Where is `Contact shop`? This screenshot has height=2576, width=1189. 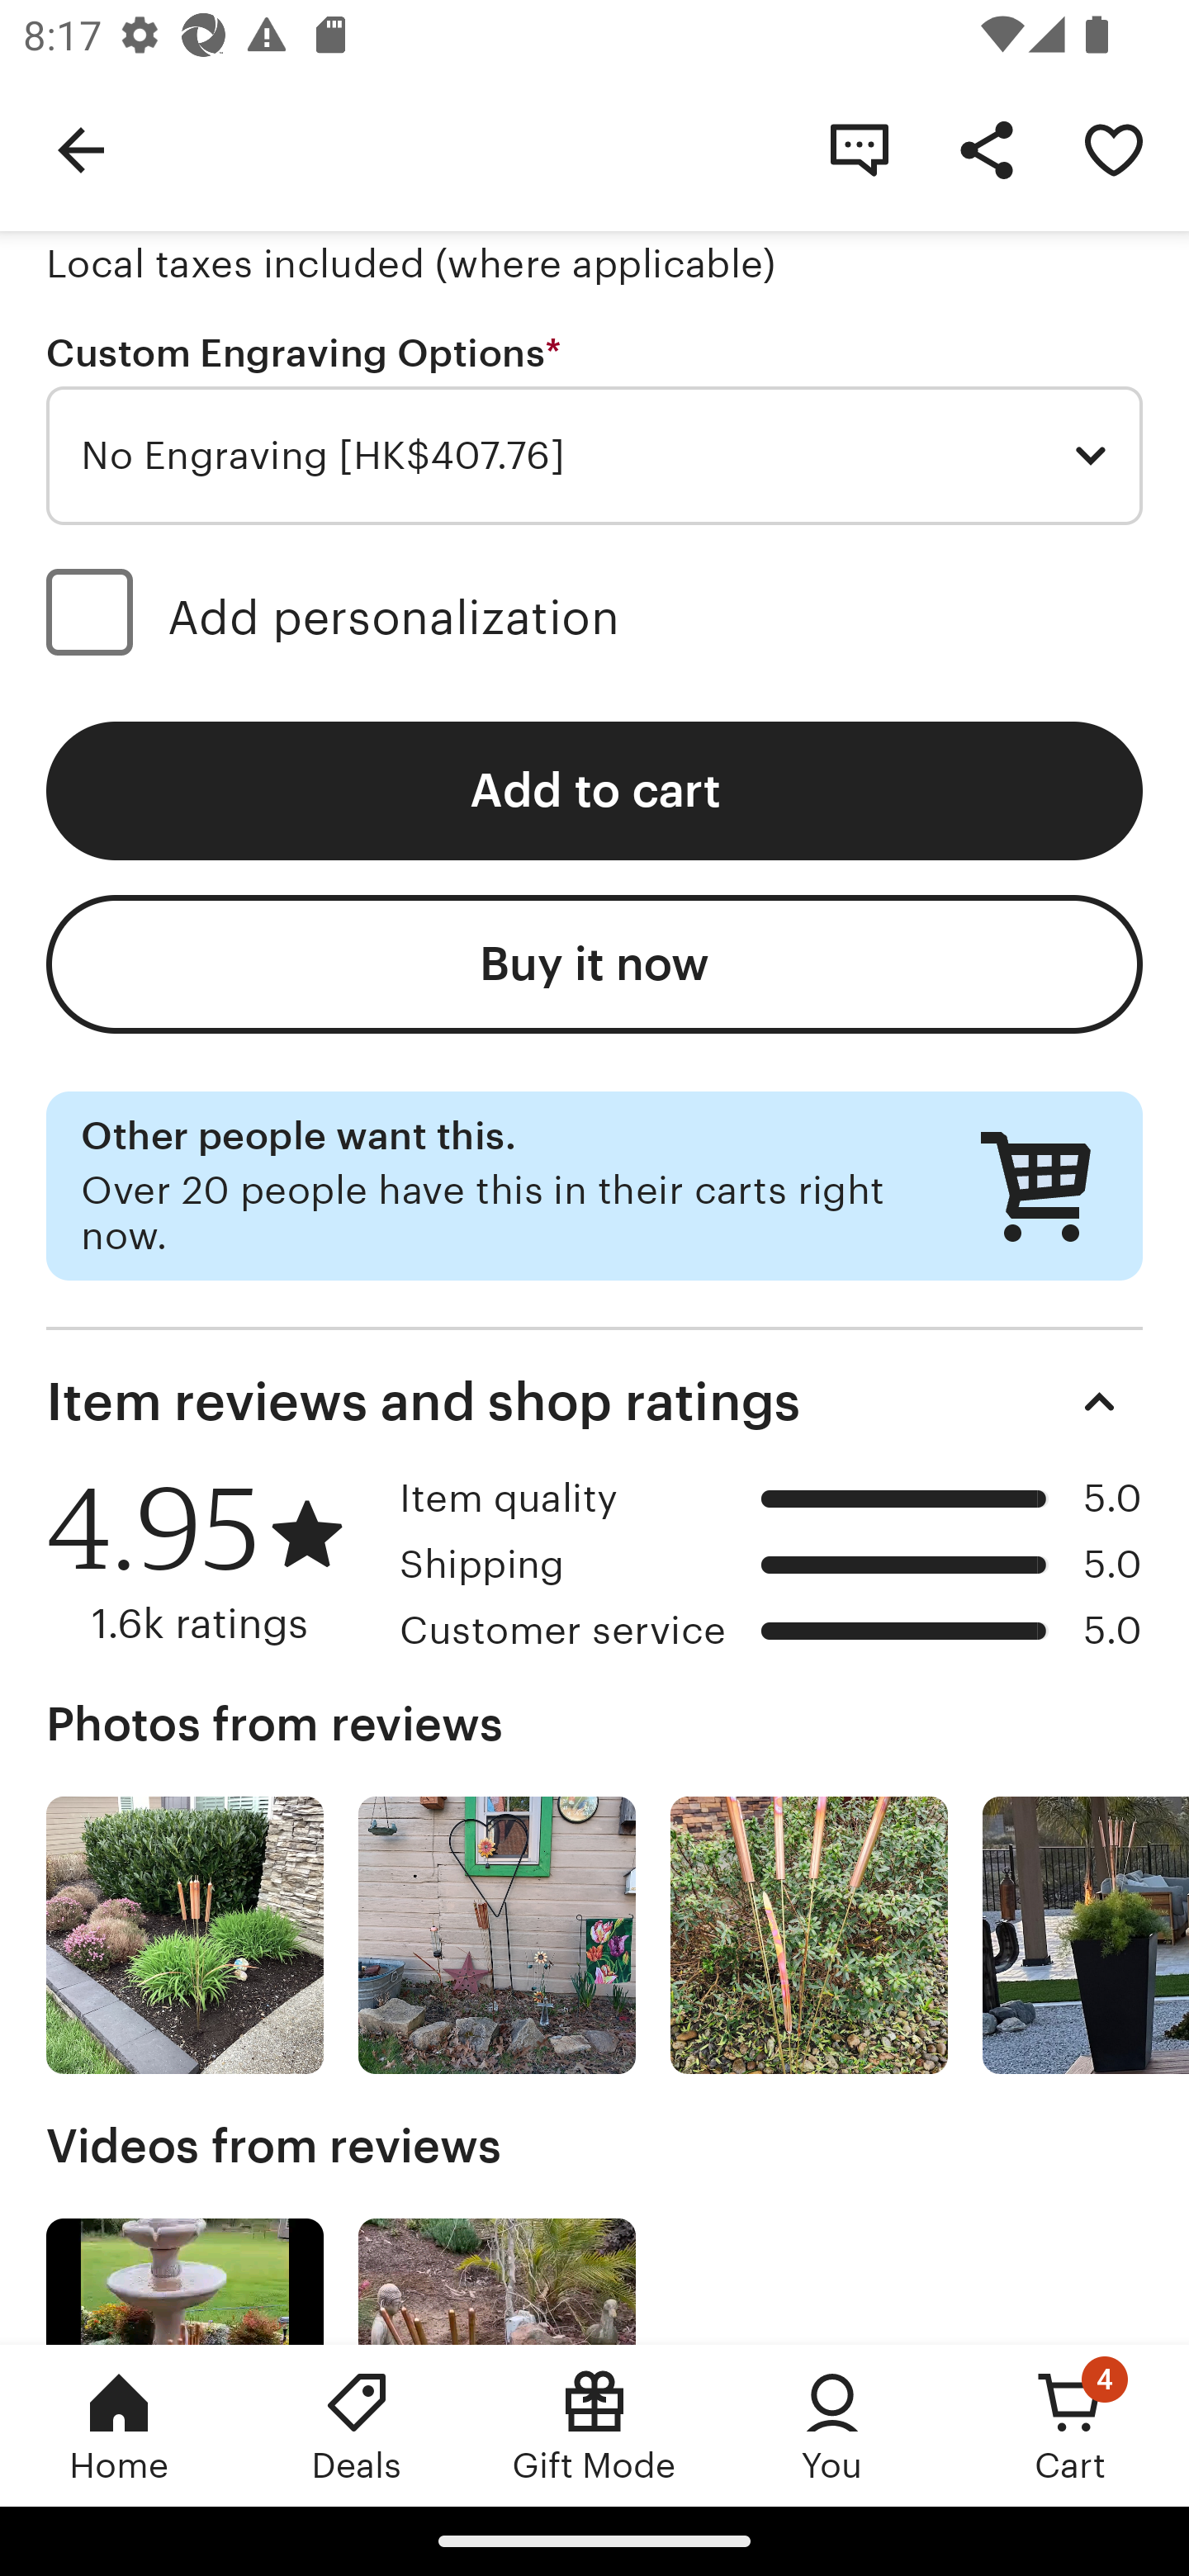 Contact shop is located at coordinates (859, 149).